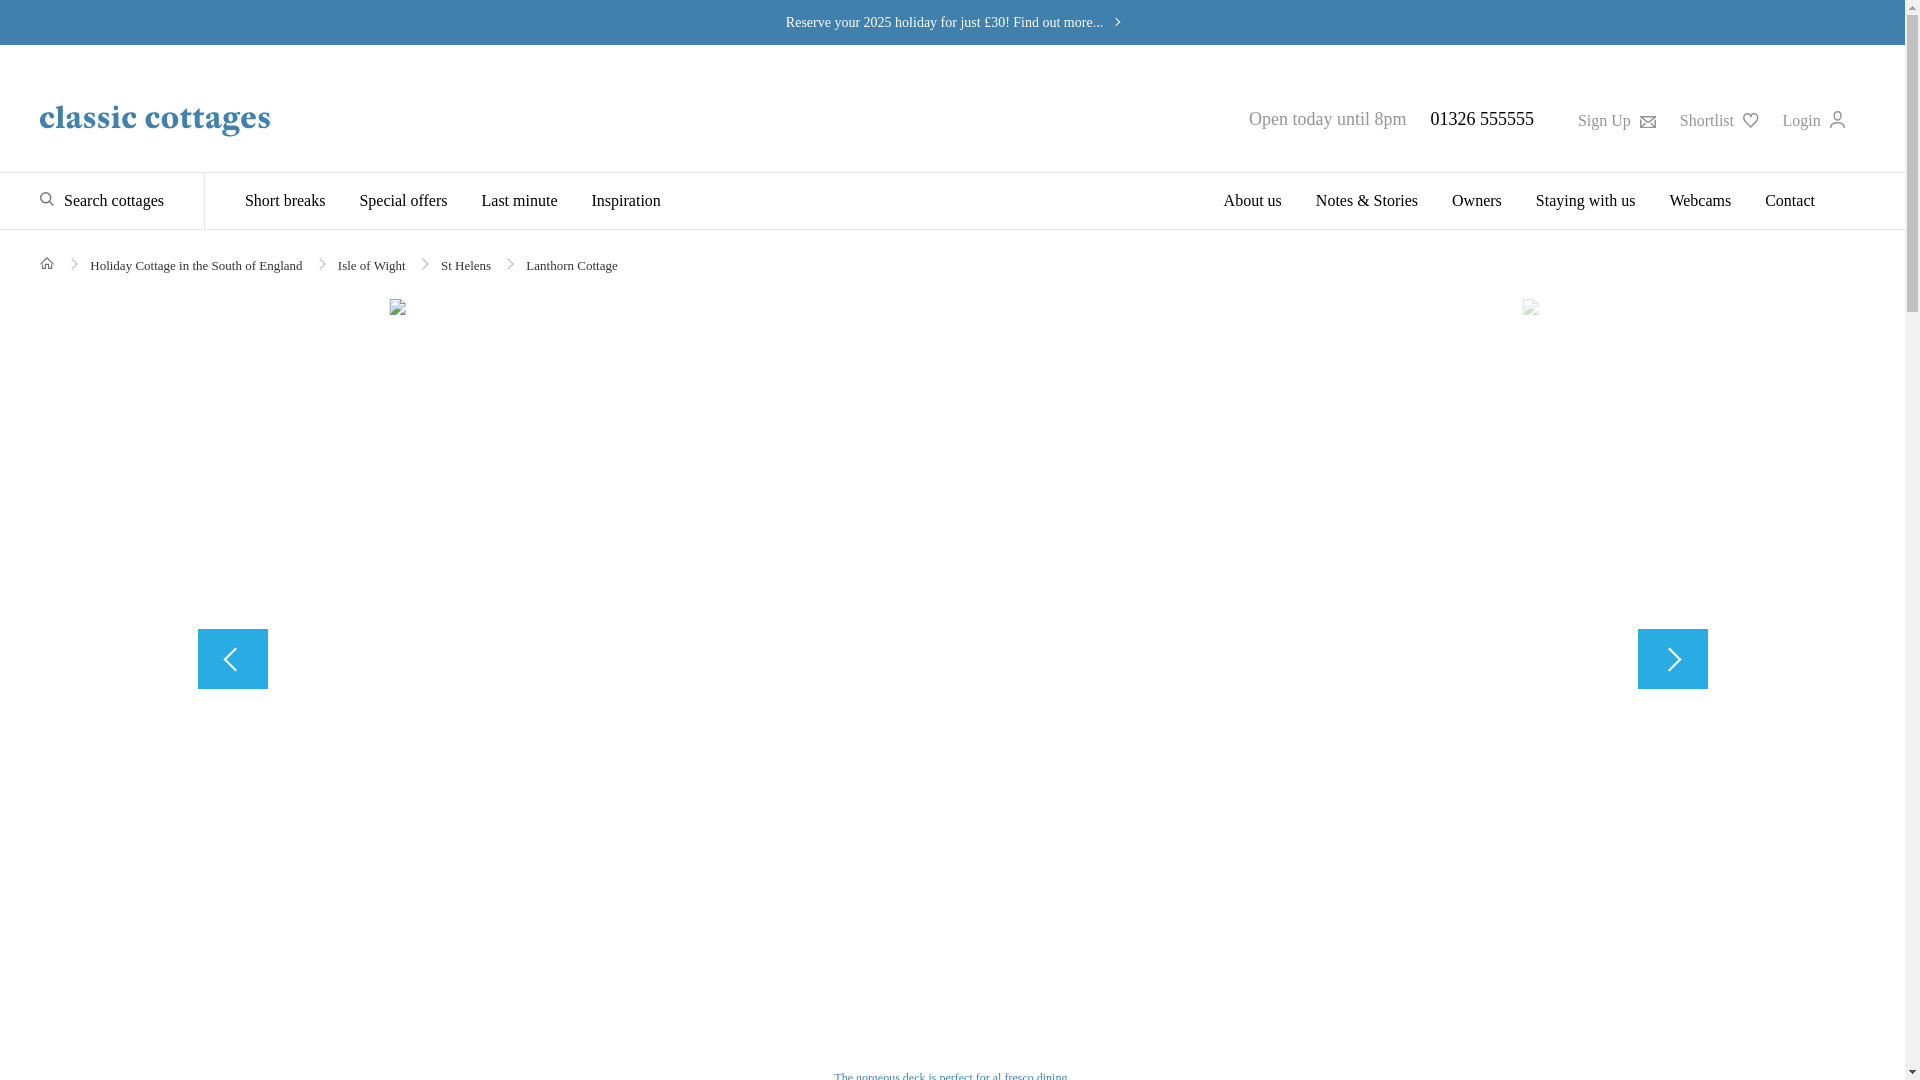  What do you see at coordinates (371, 266) in the screenshot?
I see `Isle of Wight` at bounding box center [371, 266].